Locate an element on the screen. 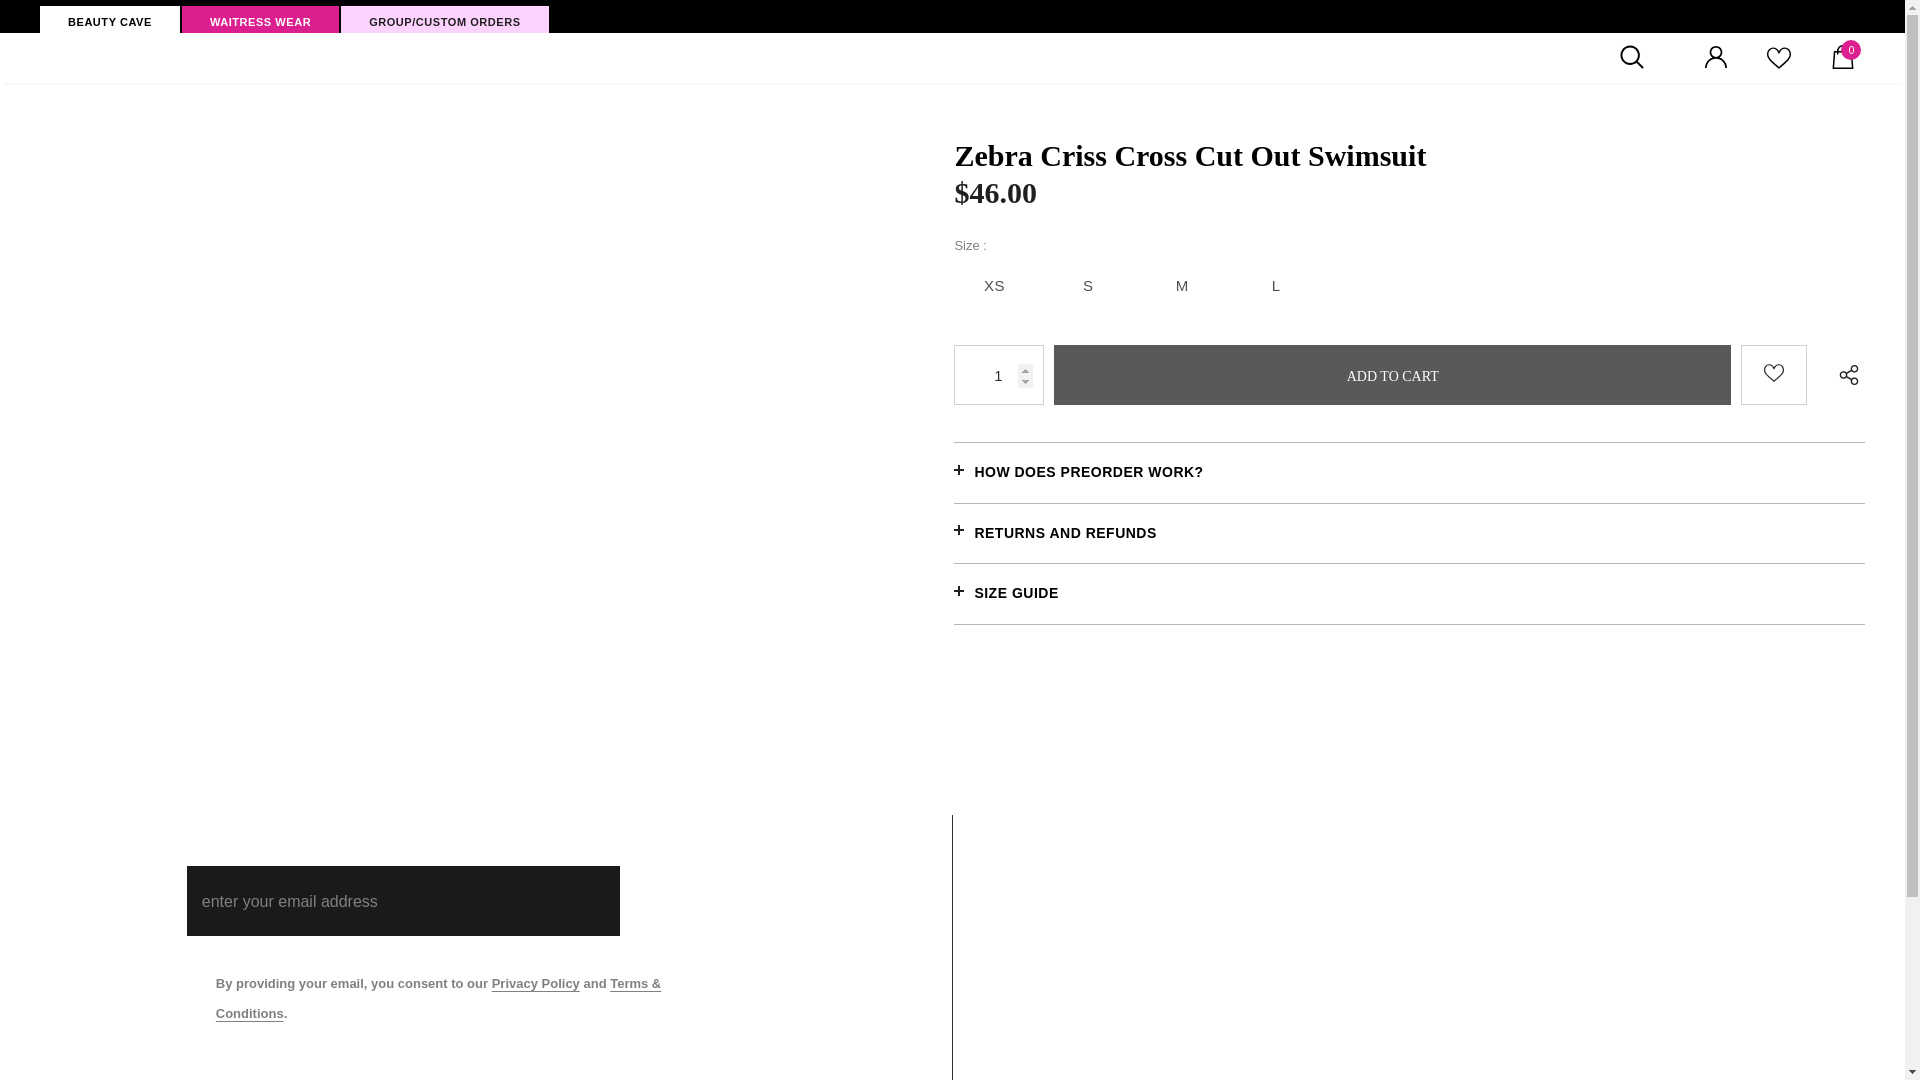 This screenshot has height=1080, width=1920. BEAUTY CAVE is located at coordinates (110, 20).